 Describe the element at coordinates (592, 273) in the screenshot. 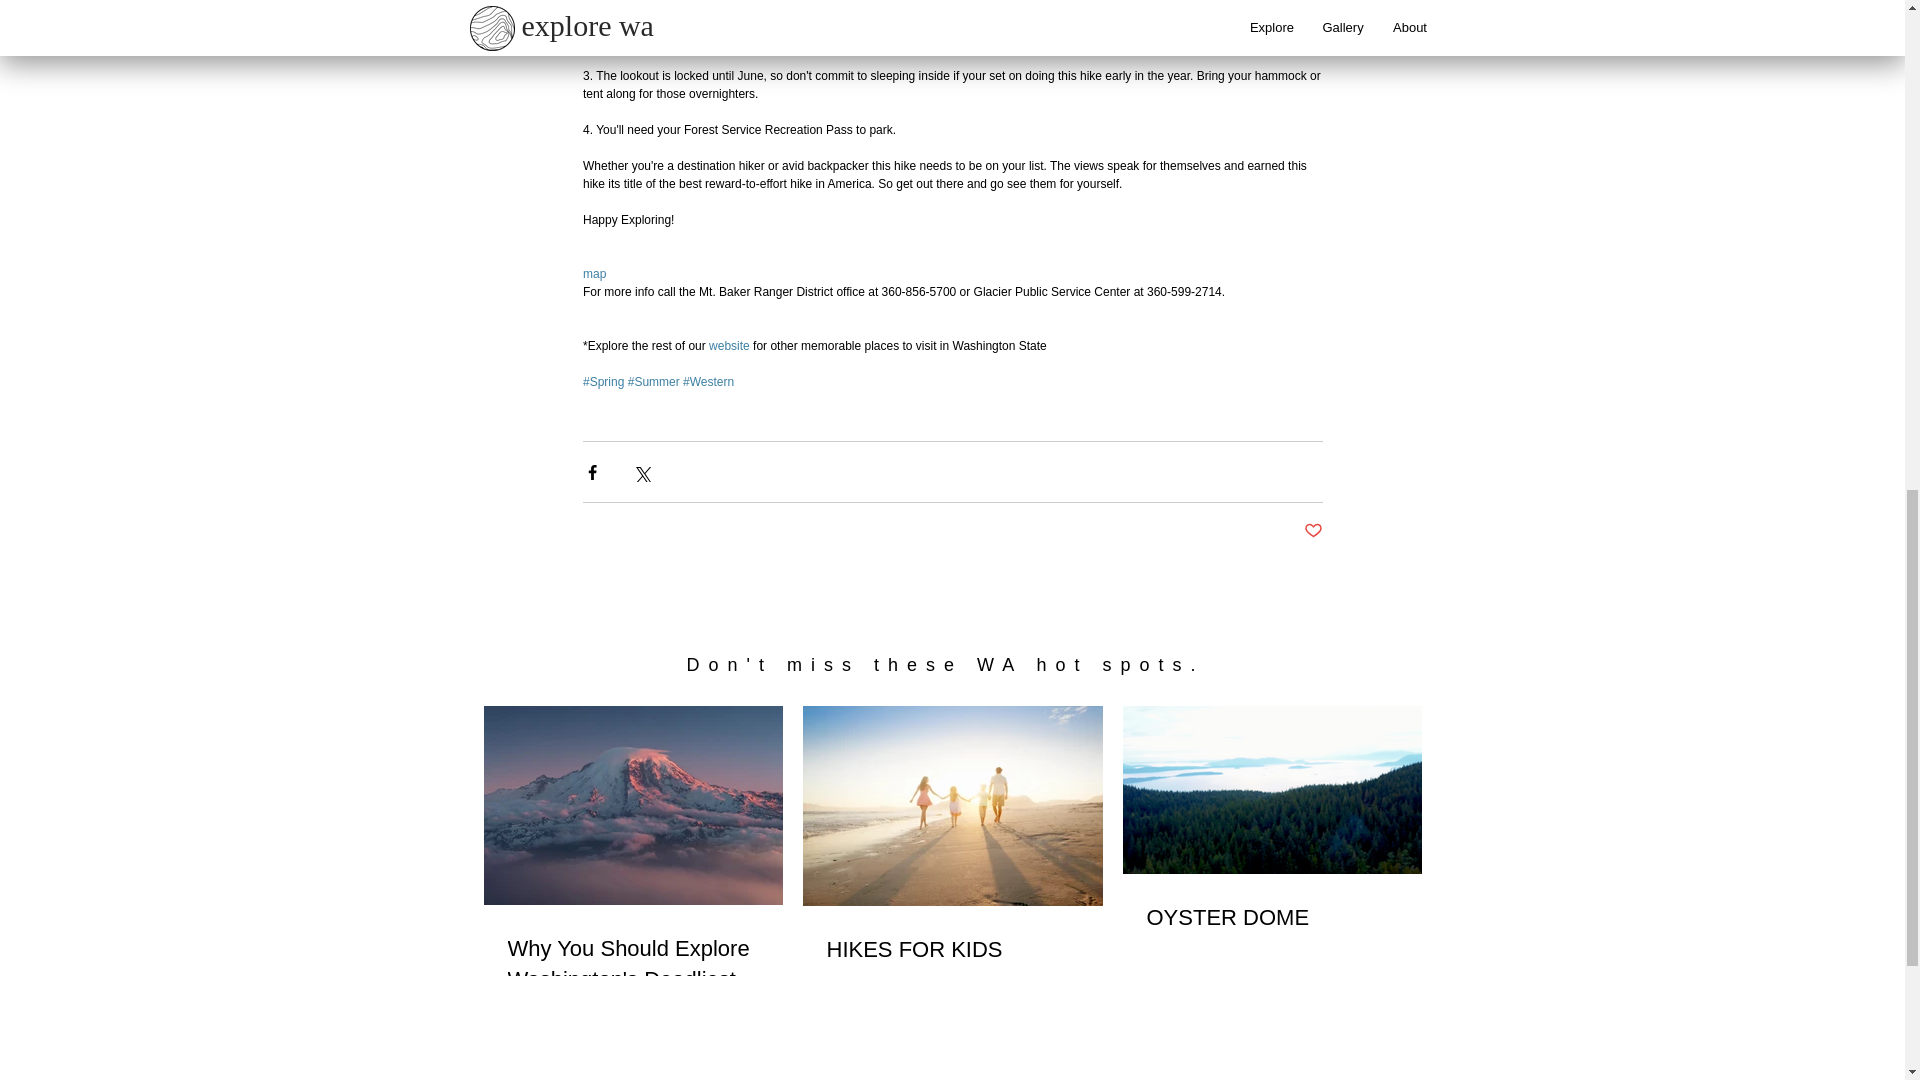

I see `map` at that location.